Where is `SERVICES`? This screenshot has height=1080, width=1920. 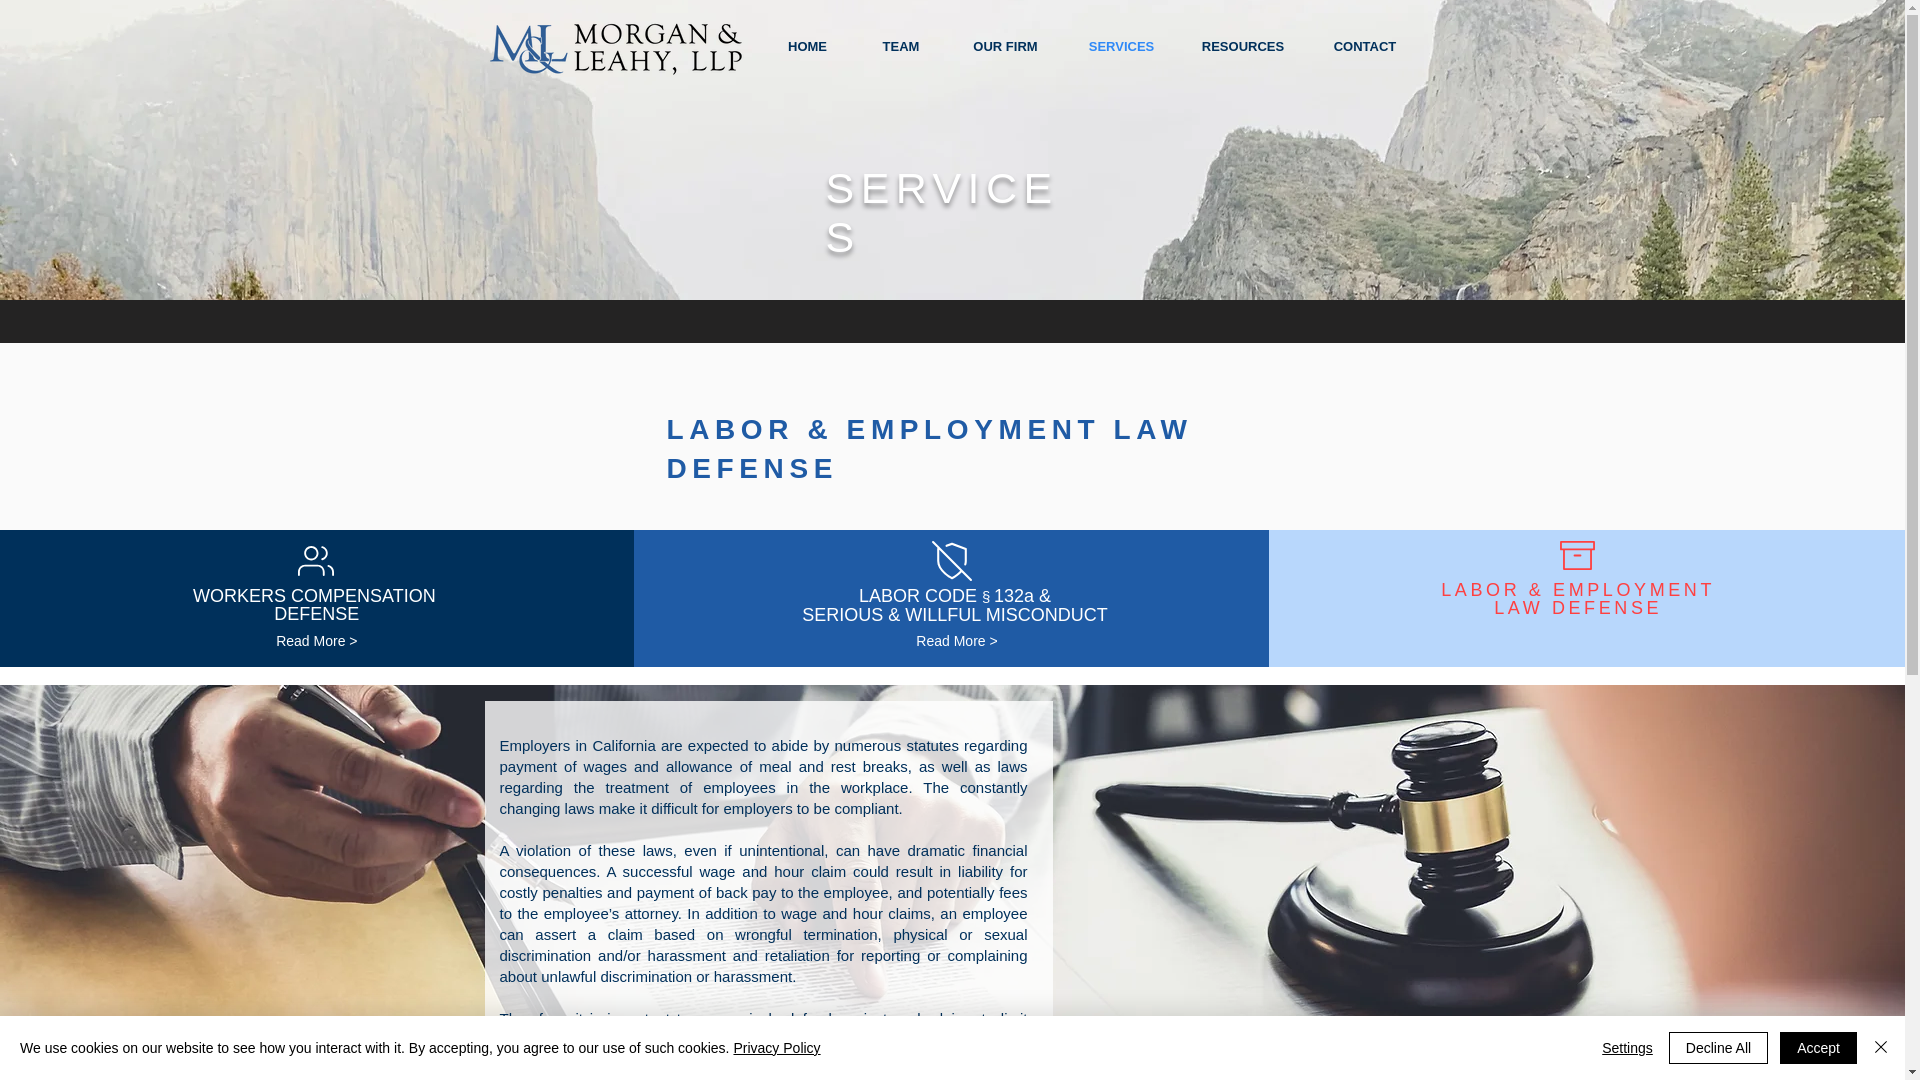
SERVICES is located at coordinates (1242, 46).